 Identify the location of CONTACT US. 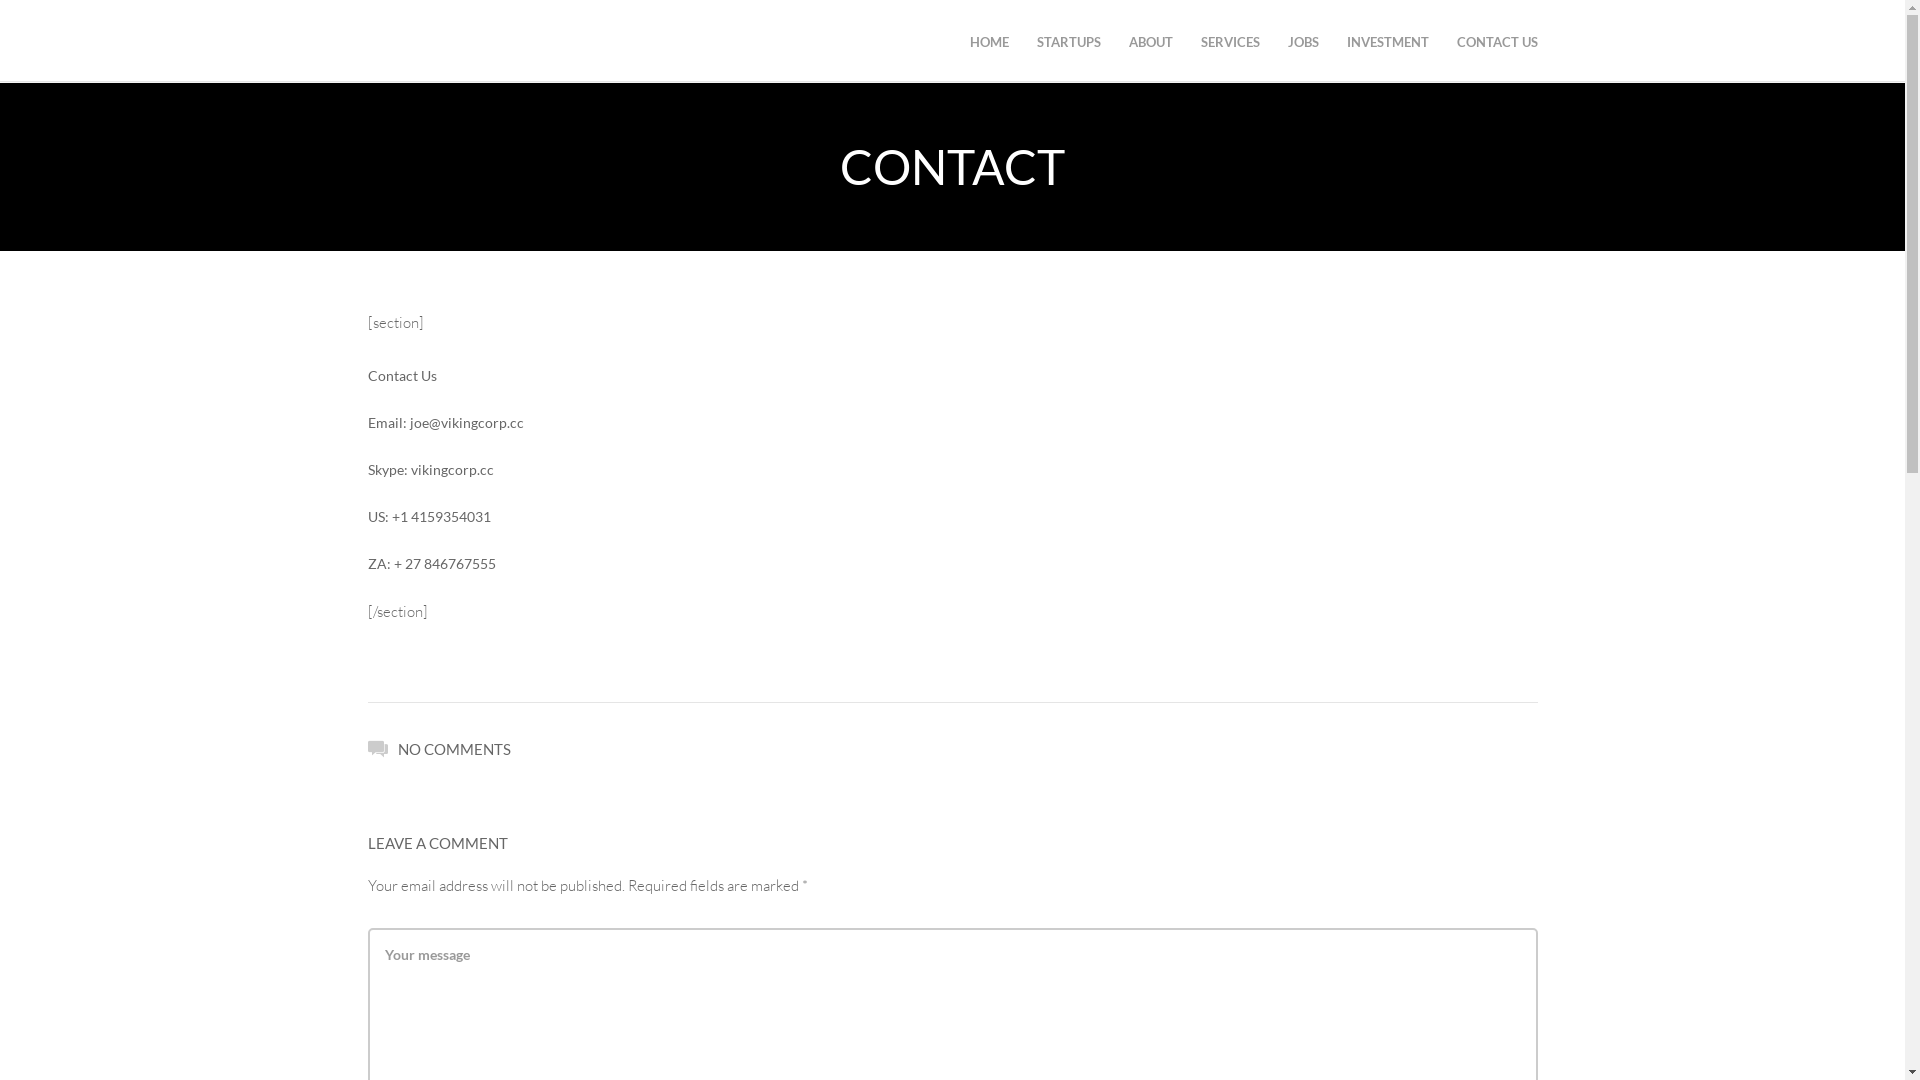
(1496, 42).